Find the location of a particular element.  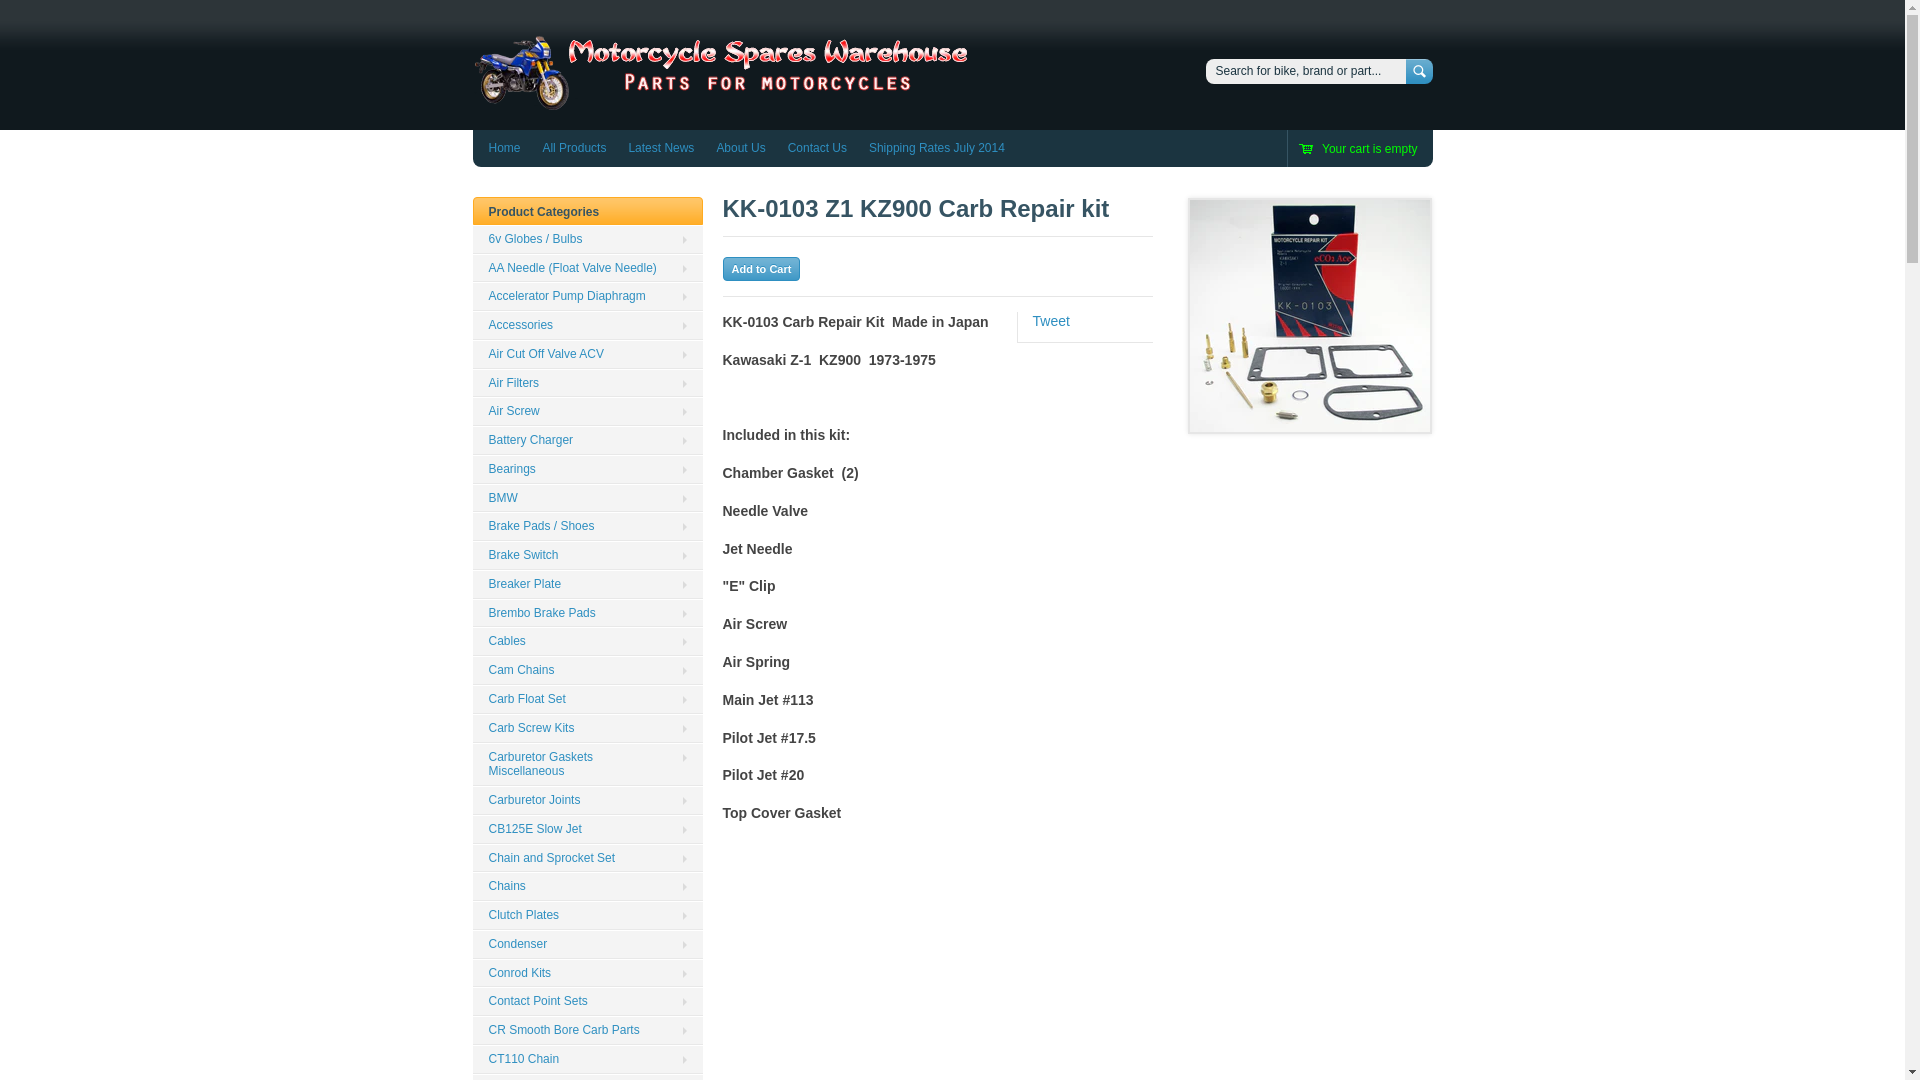

About Us is located at coordinates (740, 148).